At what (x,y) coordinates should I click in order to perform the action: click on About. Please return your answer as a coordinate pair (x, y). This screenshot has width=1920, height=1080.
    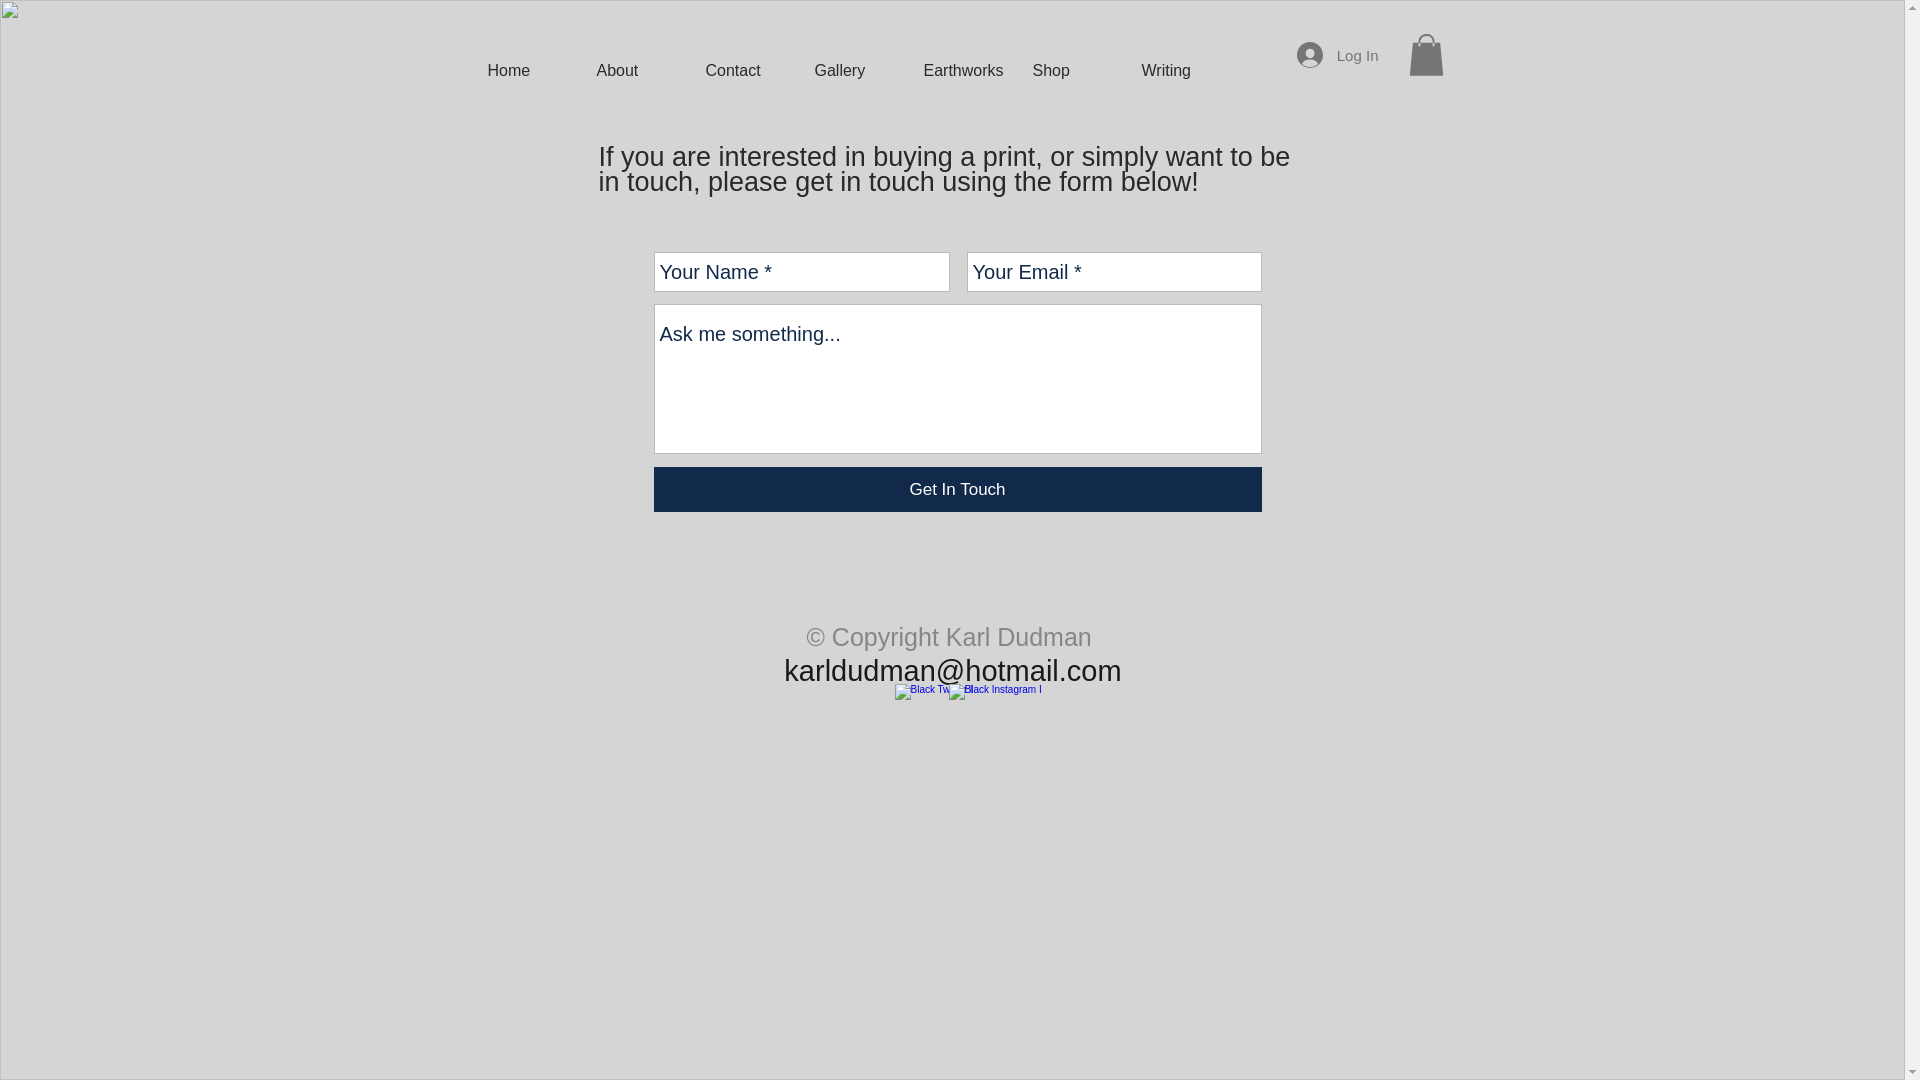
    Looking at the image, I should click on (636, 71).